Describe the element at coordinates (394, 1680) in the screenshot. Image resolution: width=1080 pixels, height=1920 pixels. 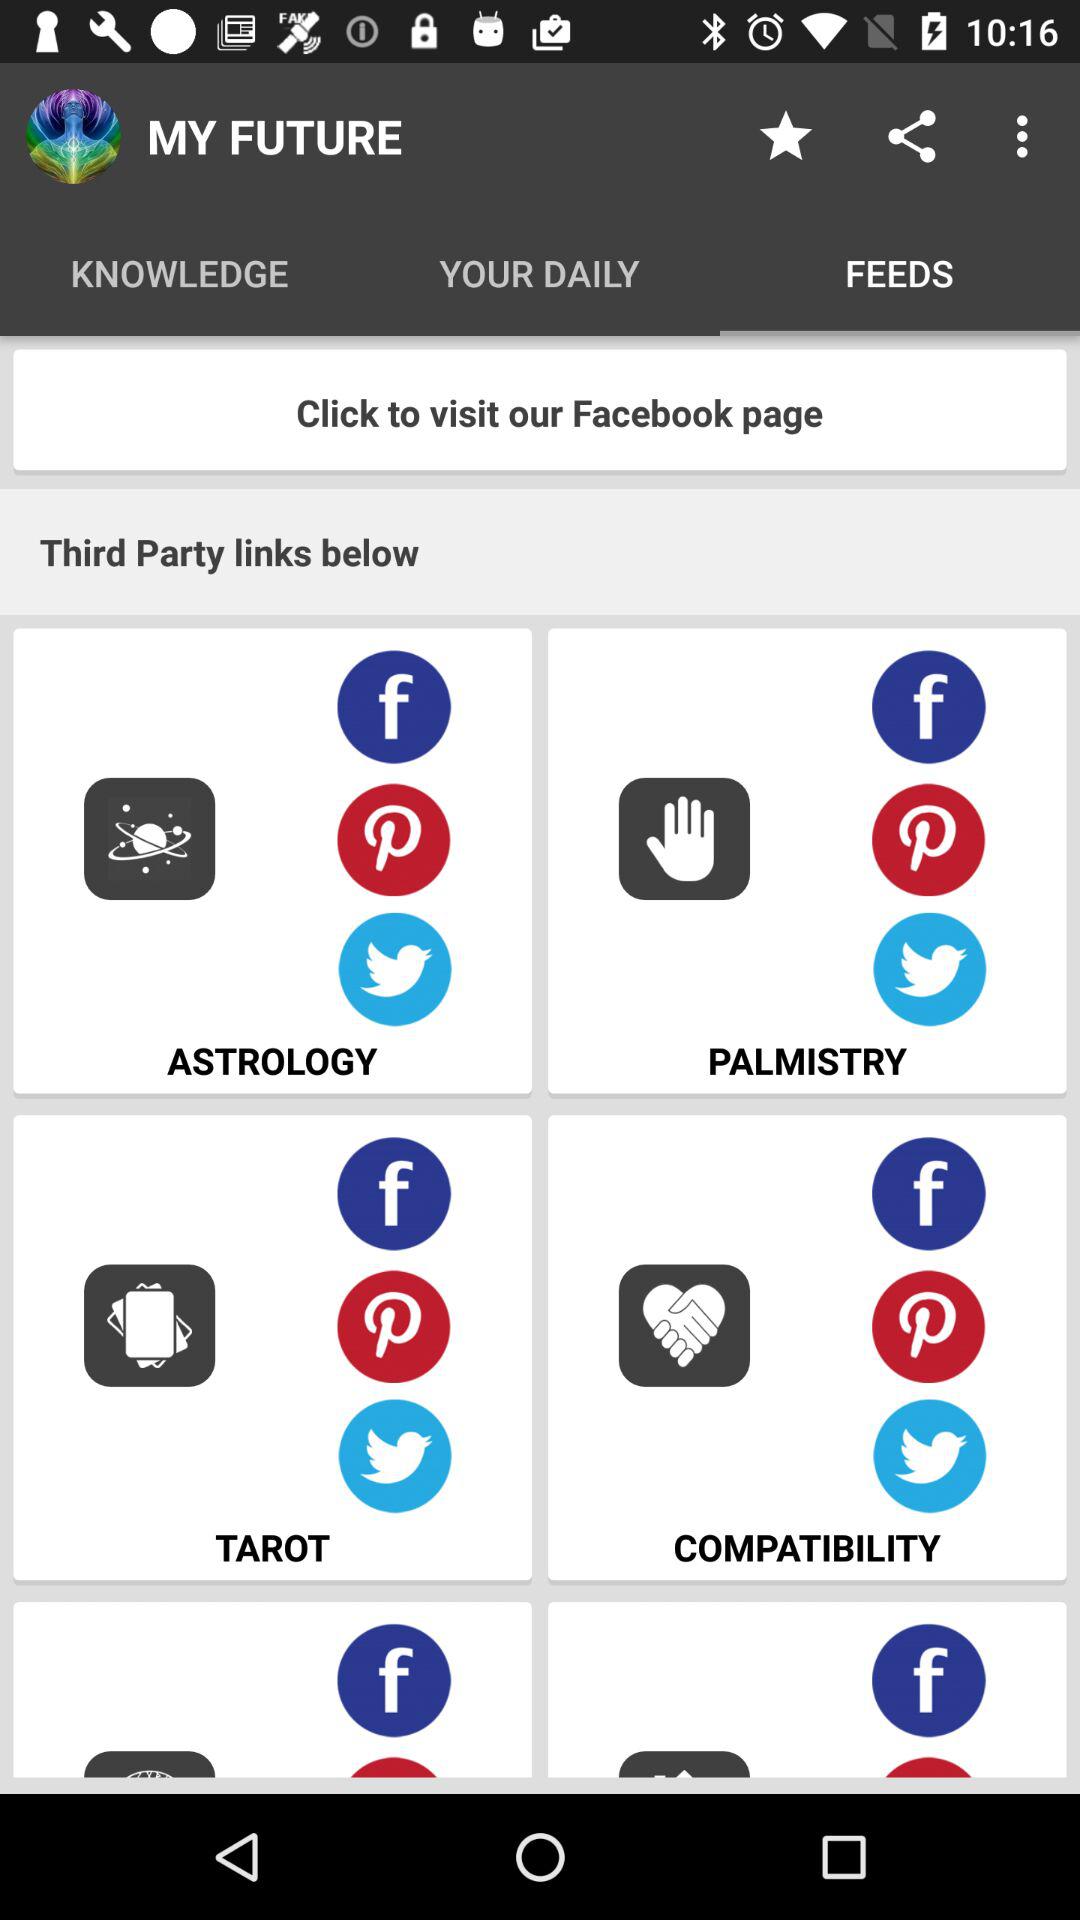
I see `open facebook` at that location.